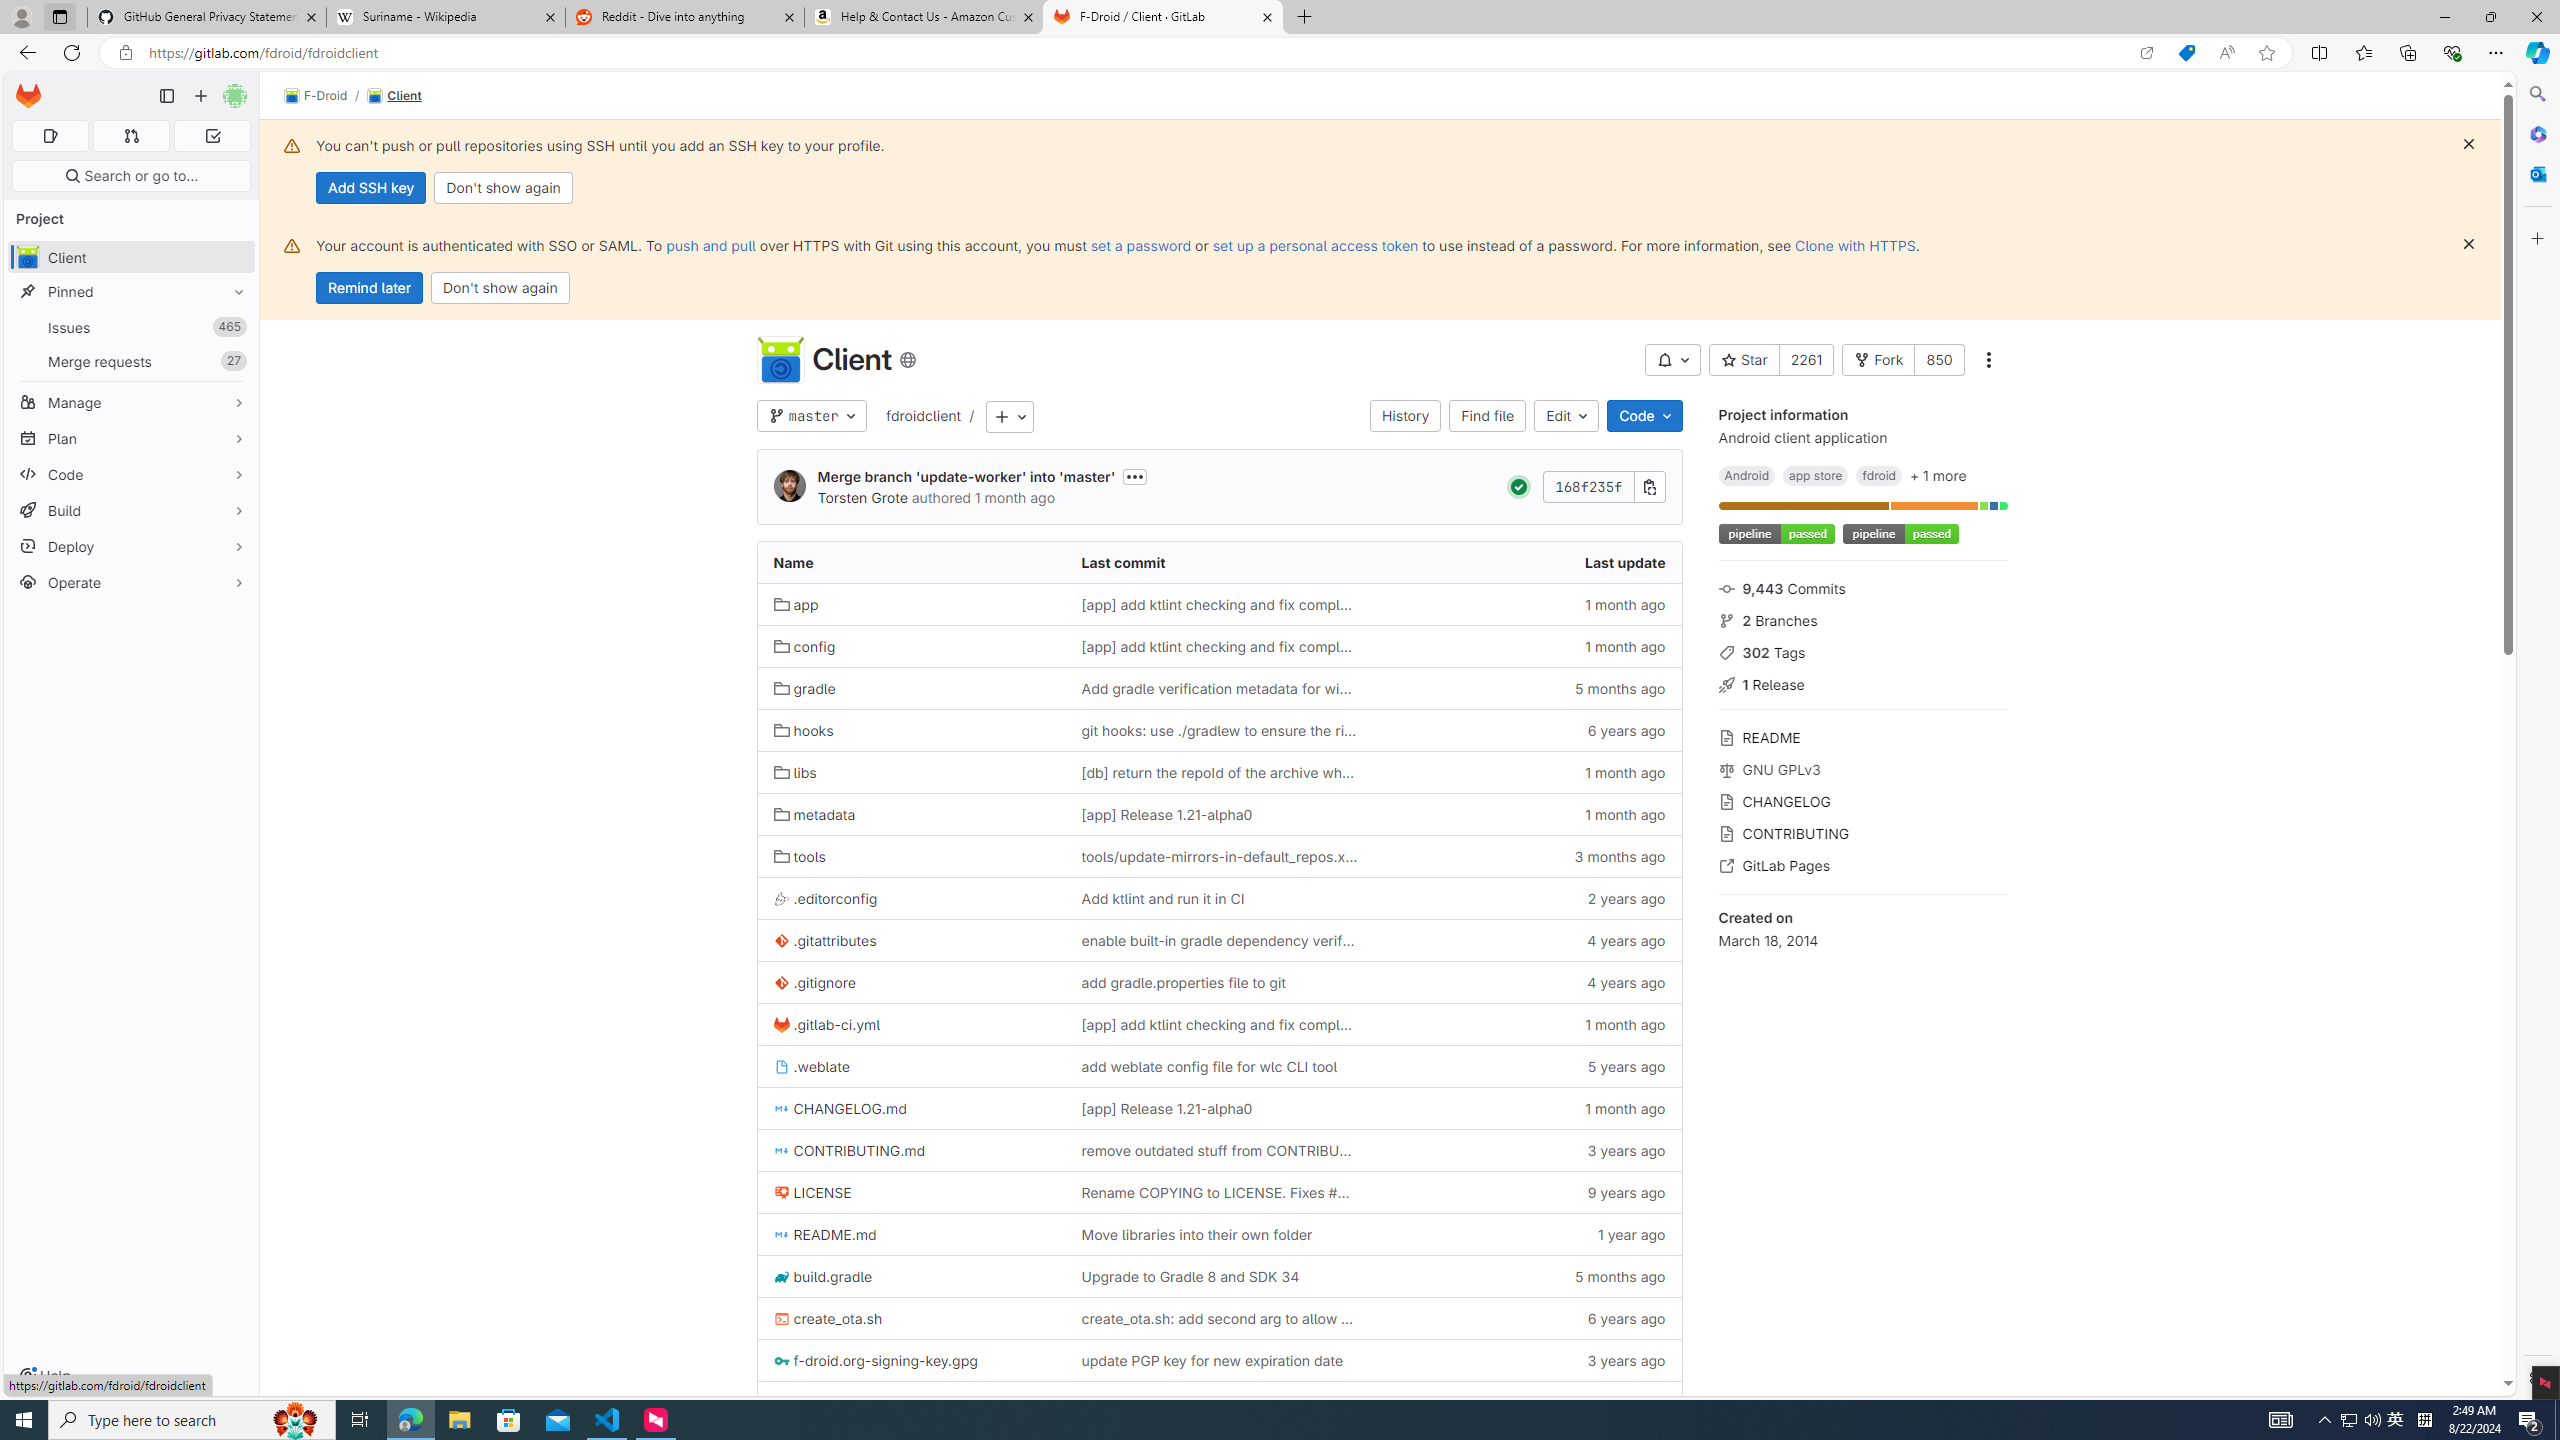 The height and width of the screenshot is (1440, 2560). What do you see at coordinates (1219, 1108) in the screenshot?
I see `[app] Release 1.21-alpha0` at bounding box center [1219, 1108].